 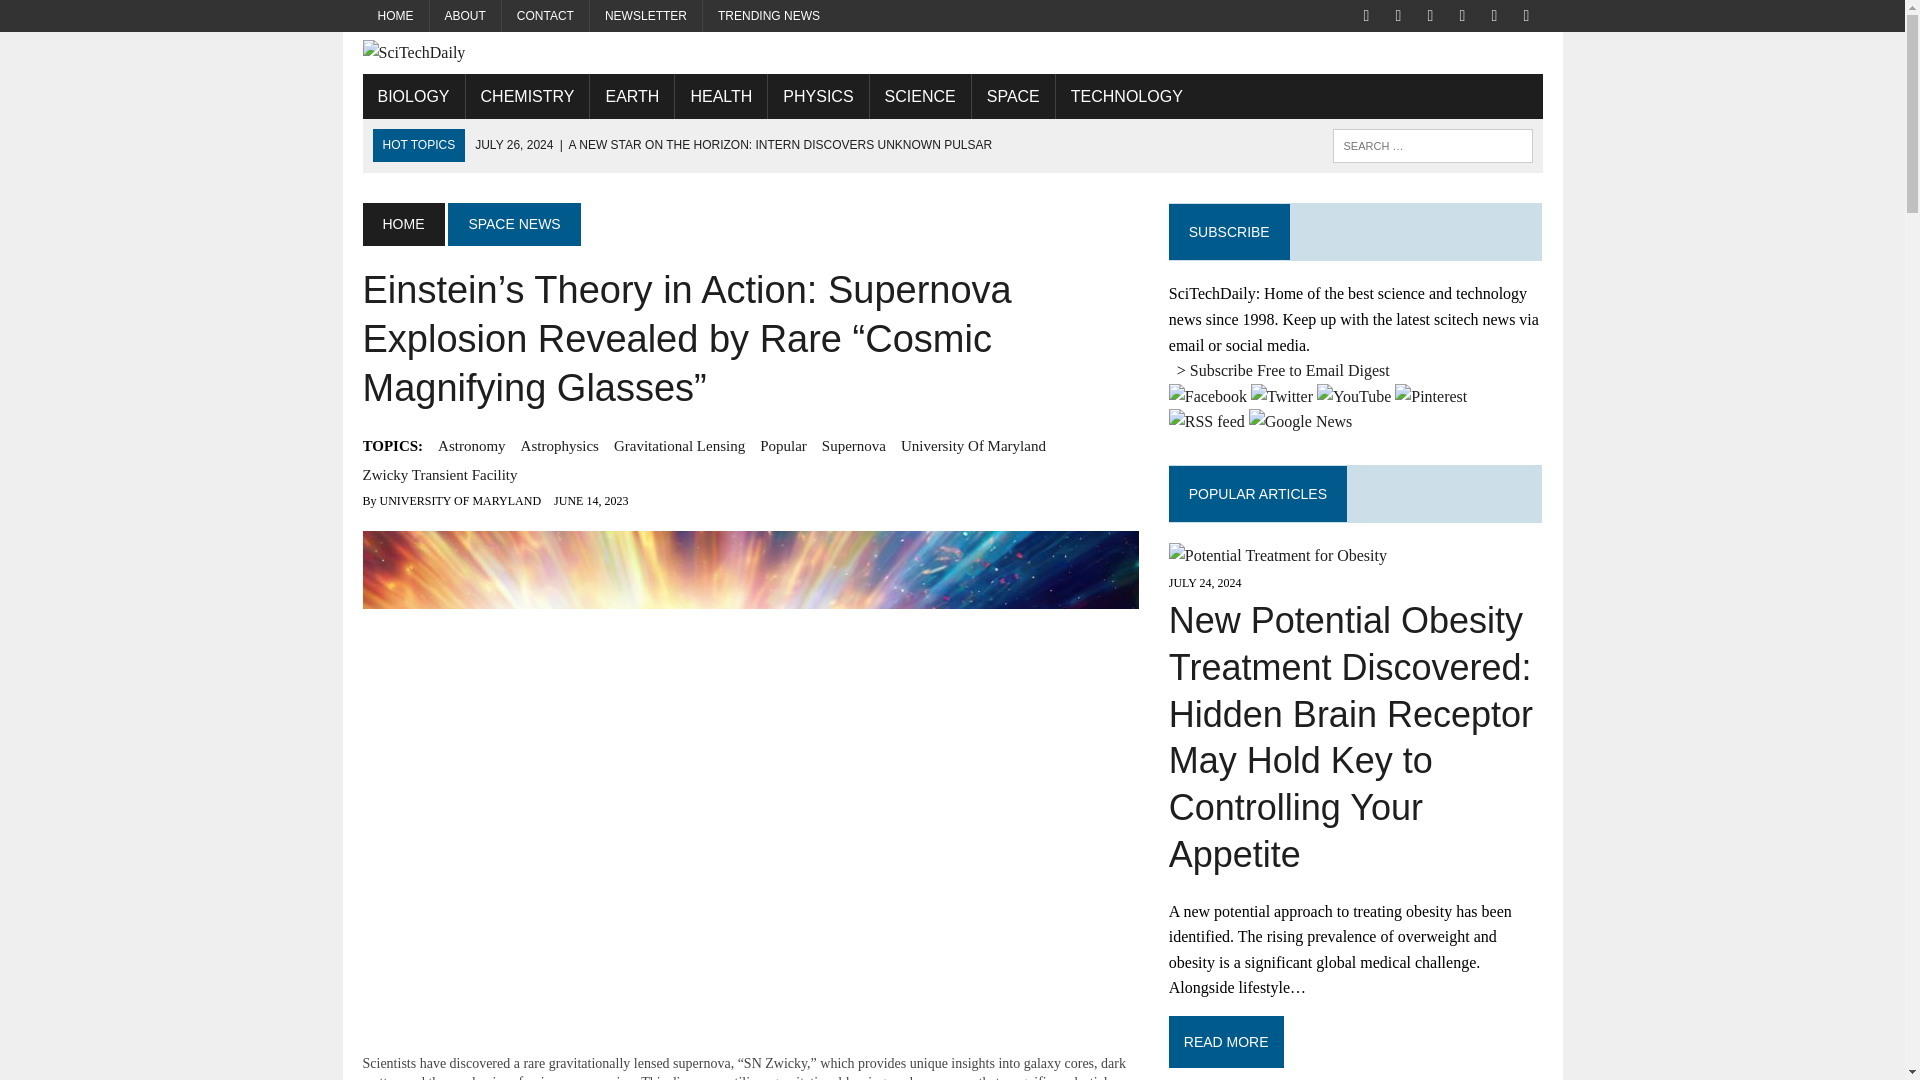 What do you see at coordinates (853, 446) in the screenshot?
I see `Supernova` at bounding box center [853, 446].